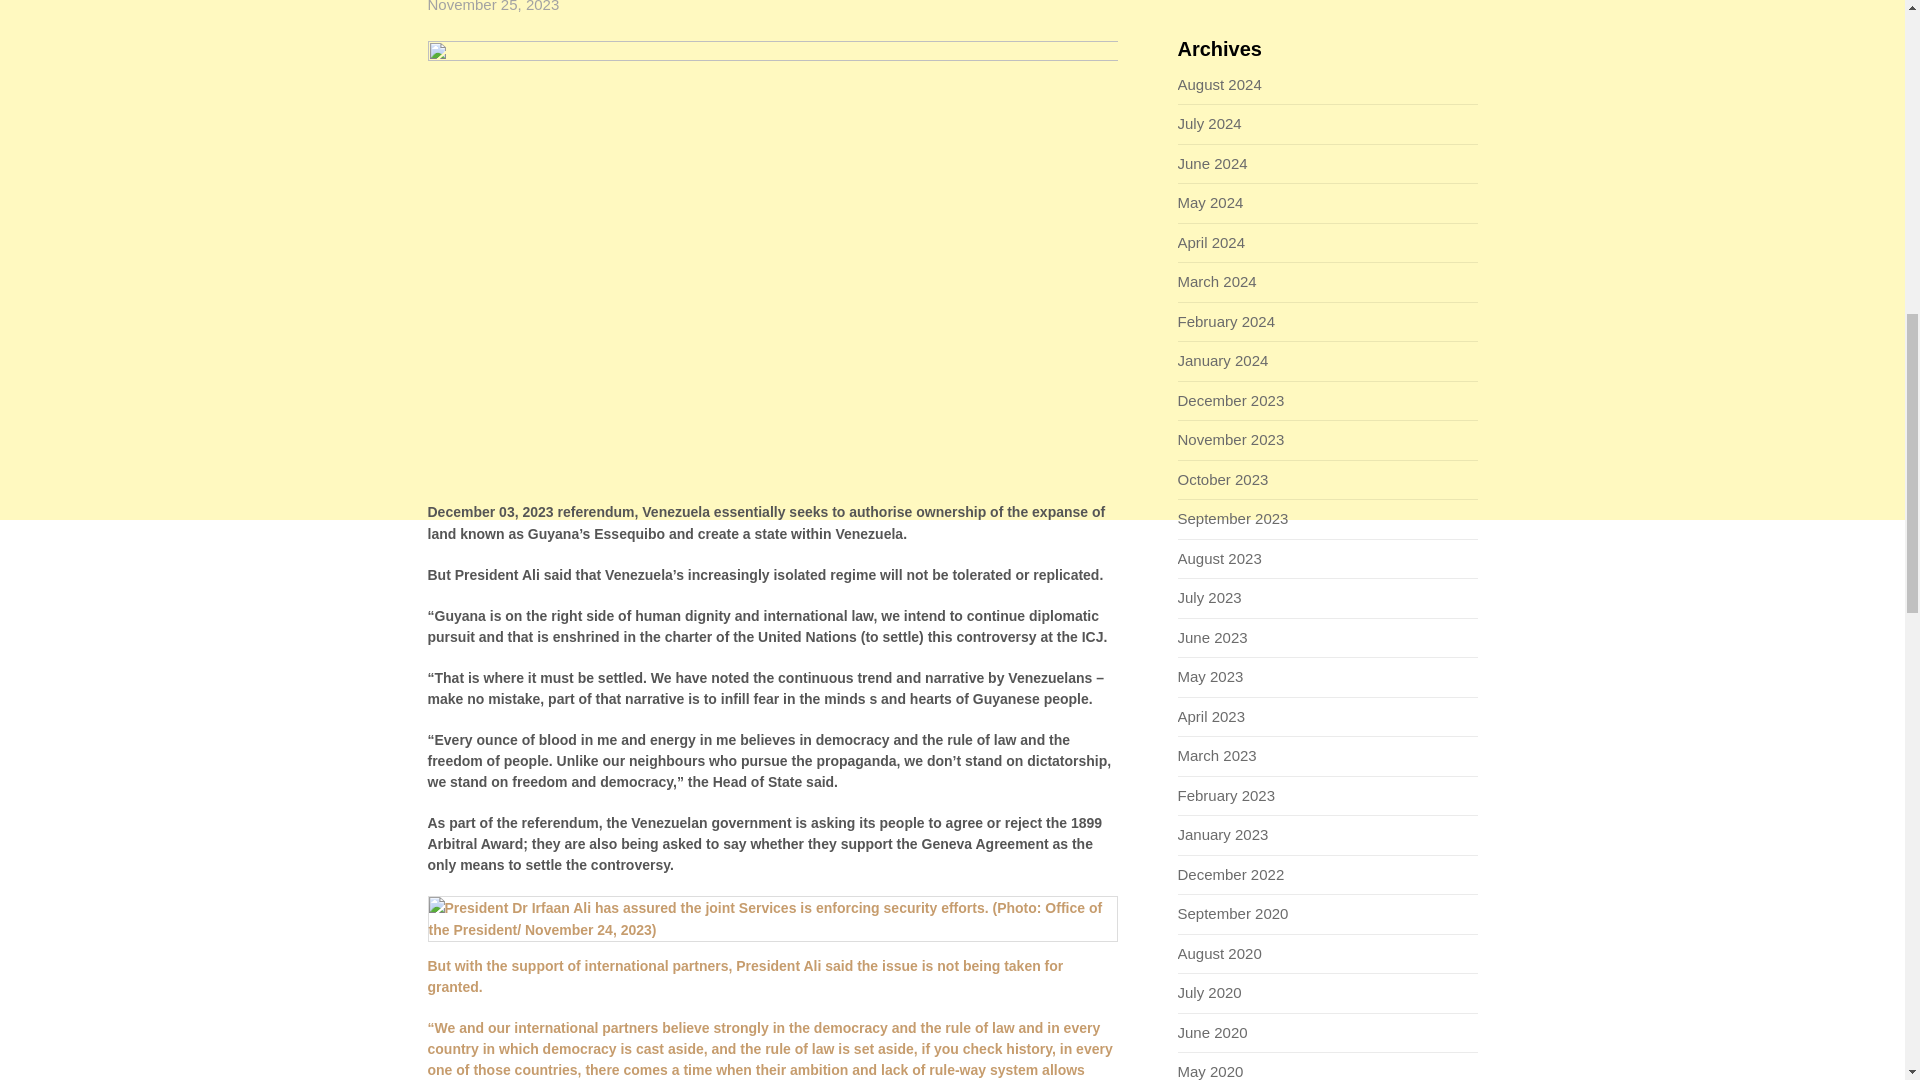 This screenshot has height=1080, width=1920. I want to click on January 2024, so click(1224, 360).